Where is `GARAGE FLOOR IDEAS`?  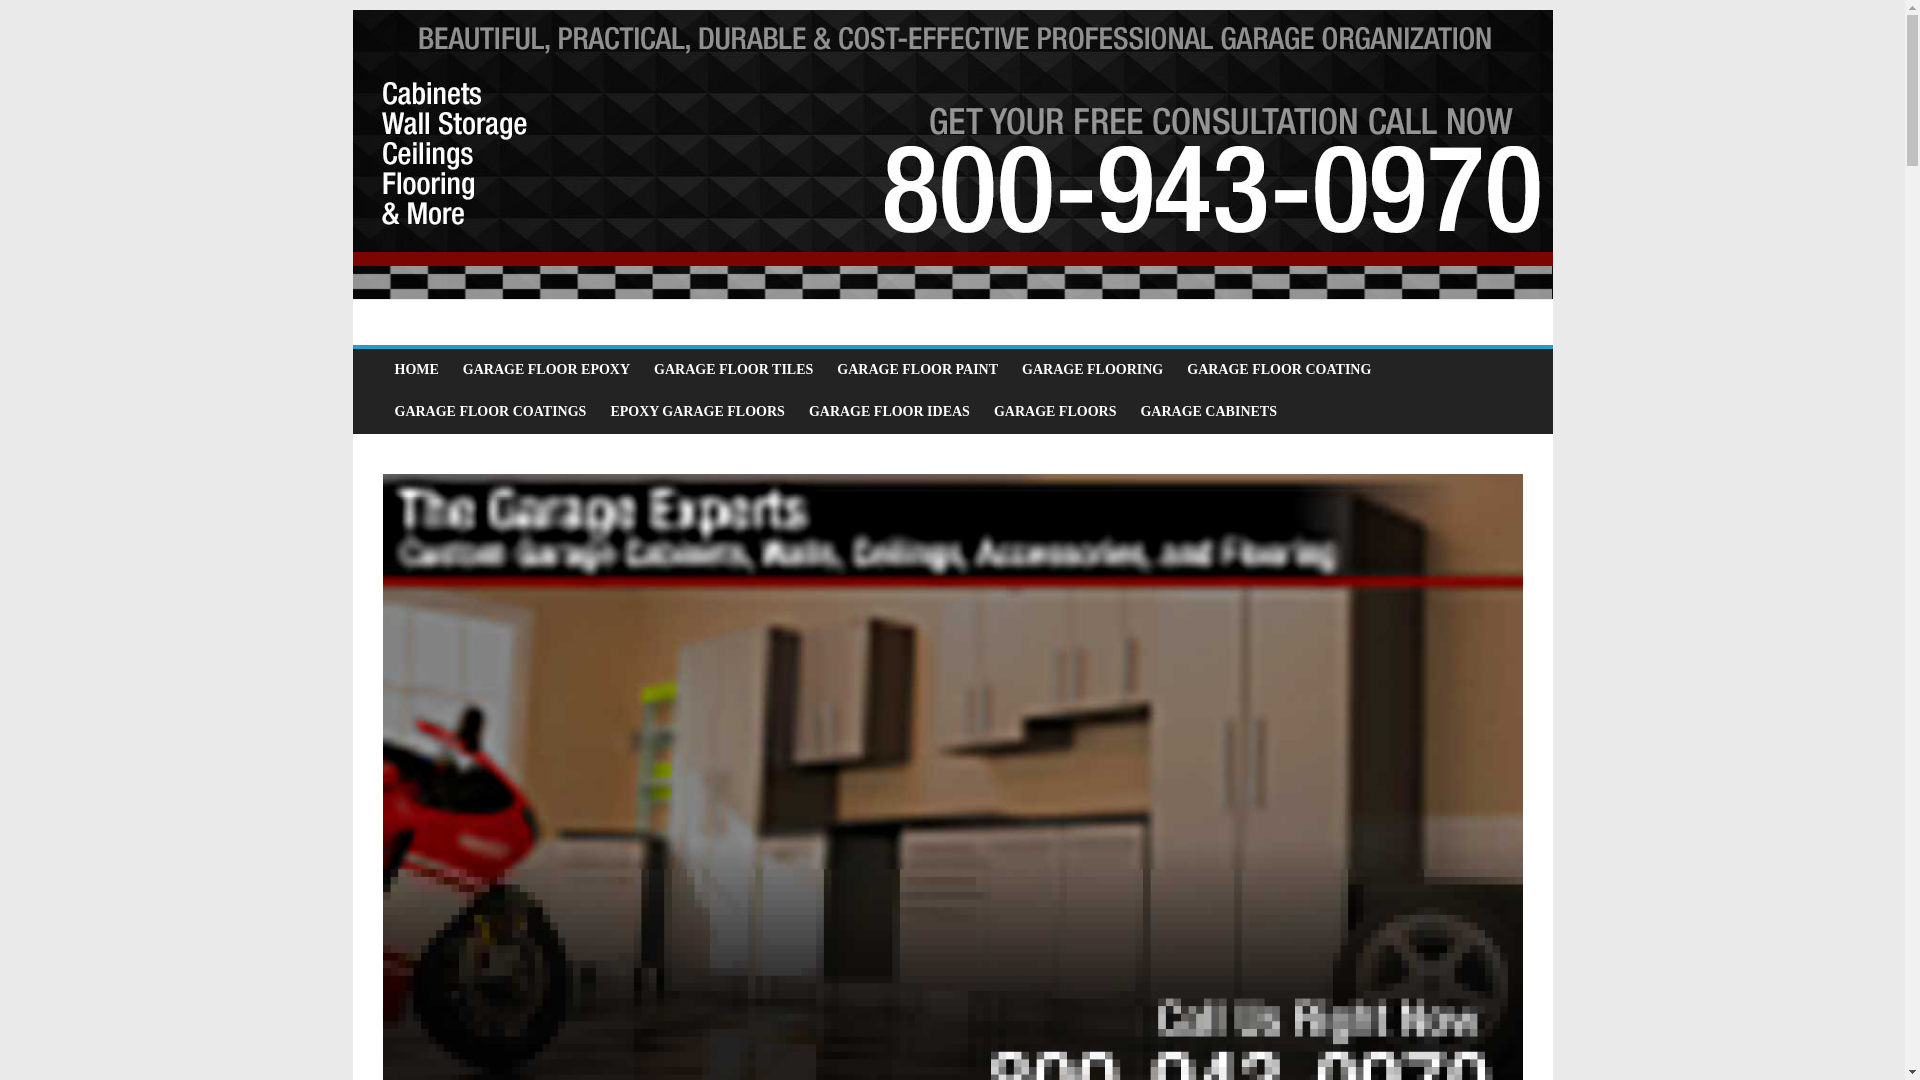 GARAGE FLOOR IDEAS is located at coordinates (888, 412).